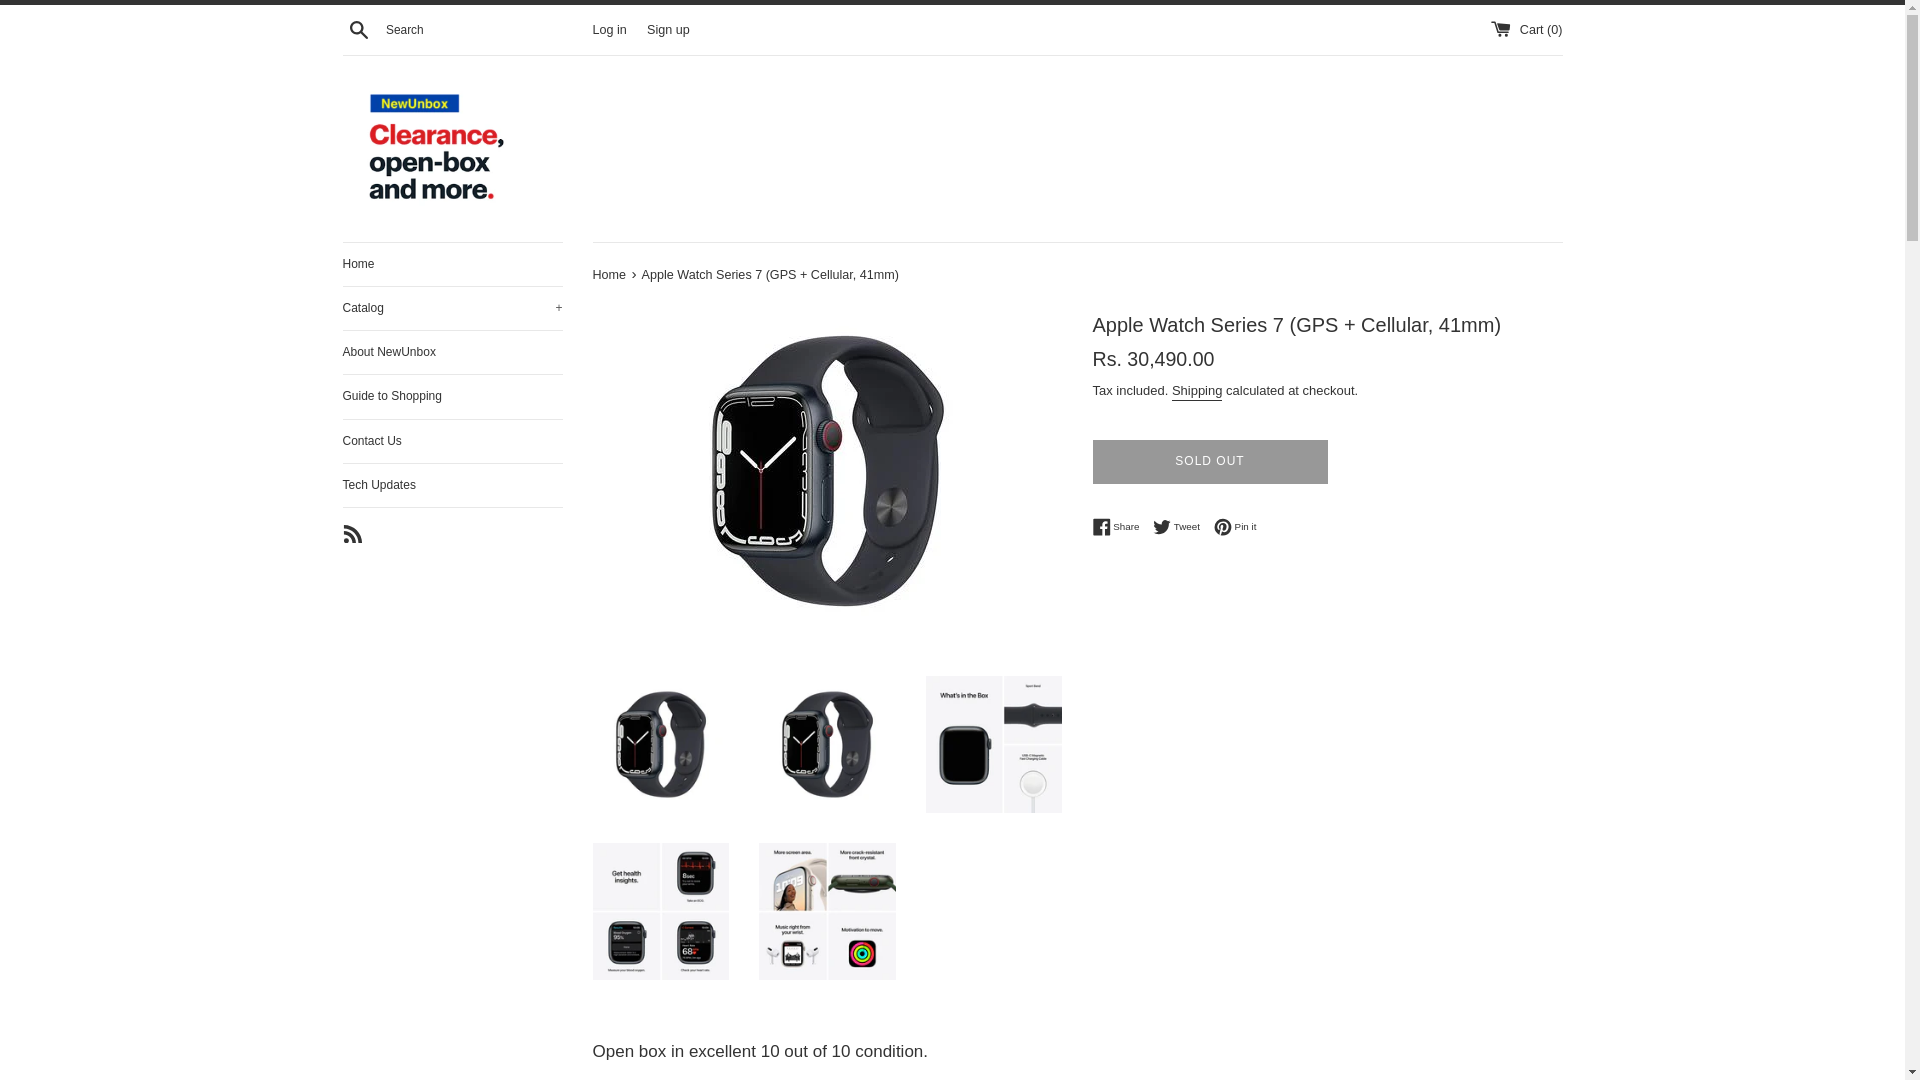 This screenshot has width=1920, height=1080. I want to click on Pin on Pinterest, so click(452, 485).